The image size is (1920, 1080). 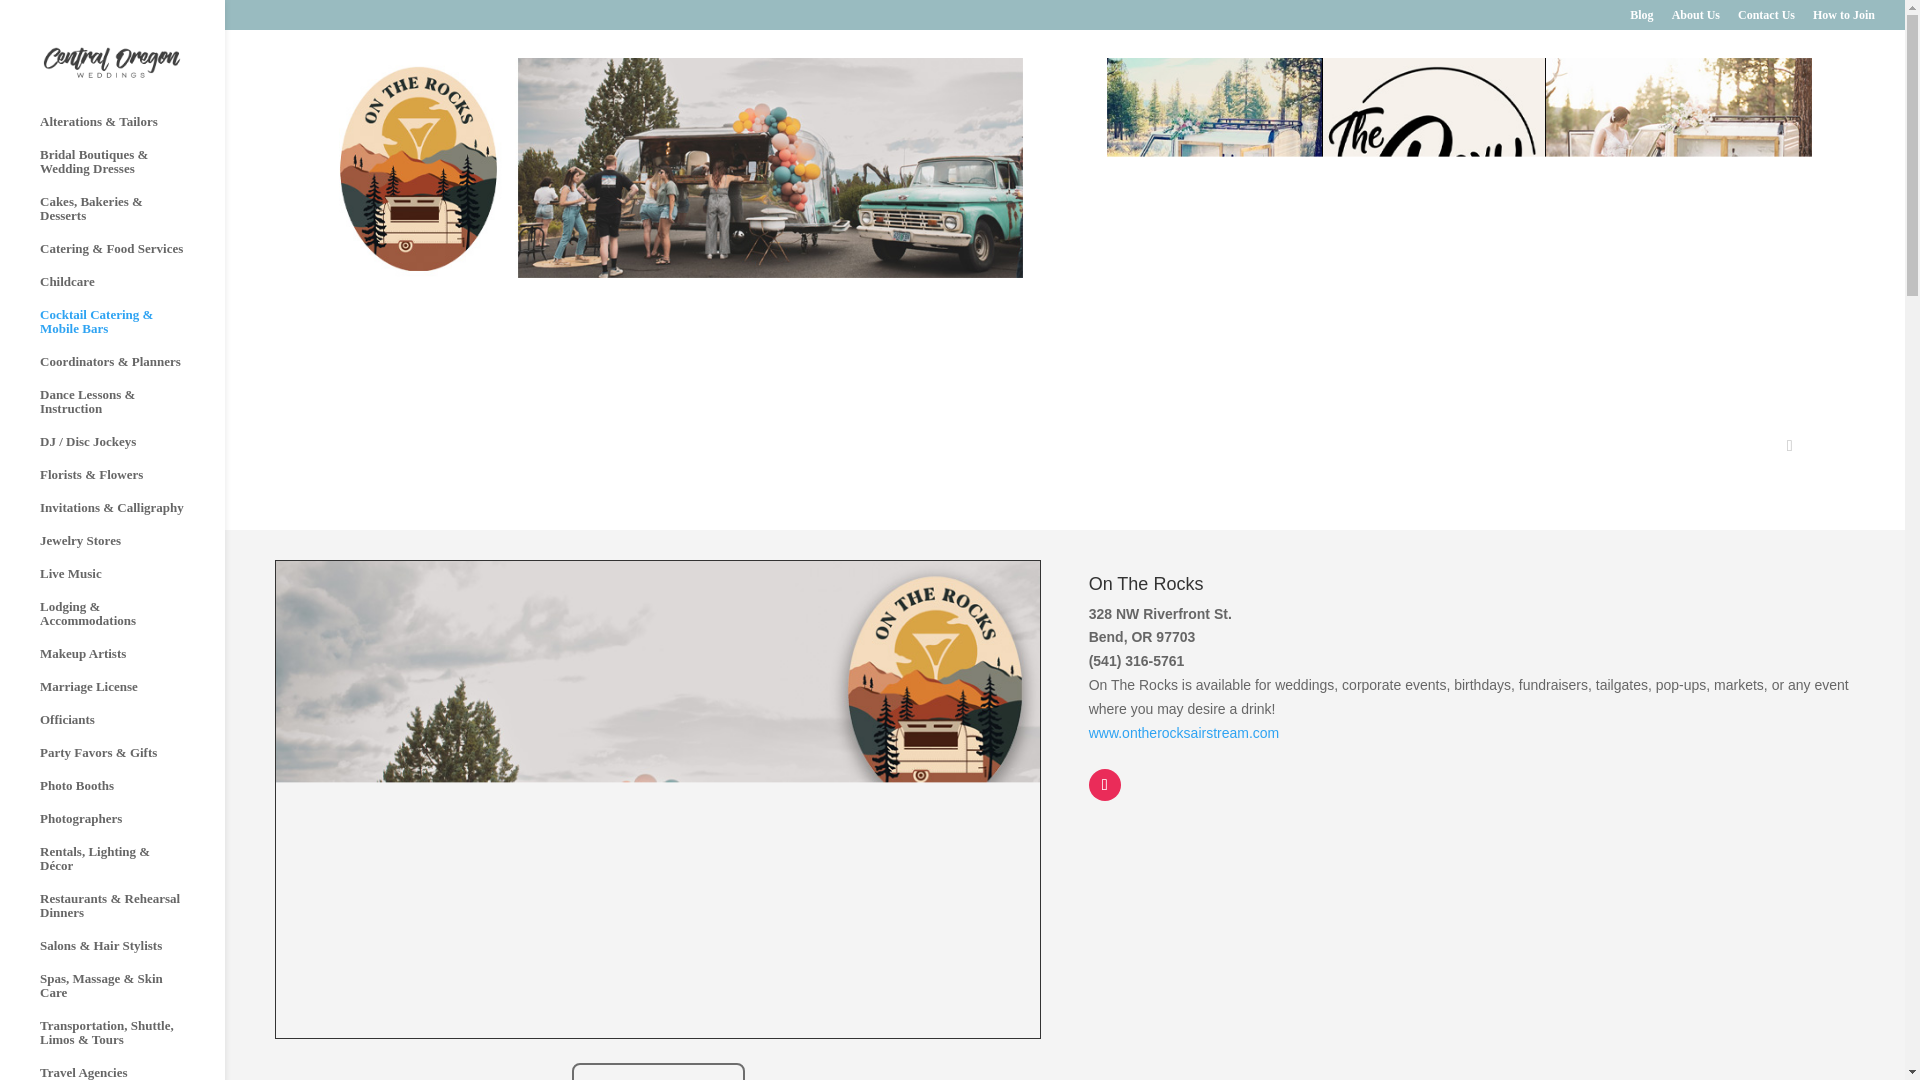 What do you see at coordinates (1844, 19) in the screenshot?
I see `How to Join` at bounding box center [1844, 19].